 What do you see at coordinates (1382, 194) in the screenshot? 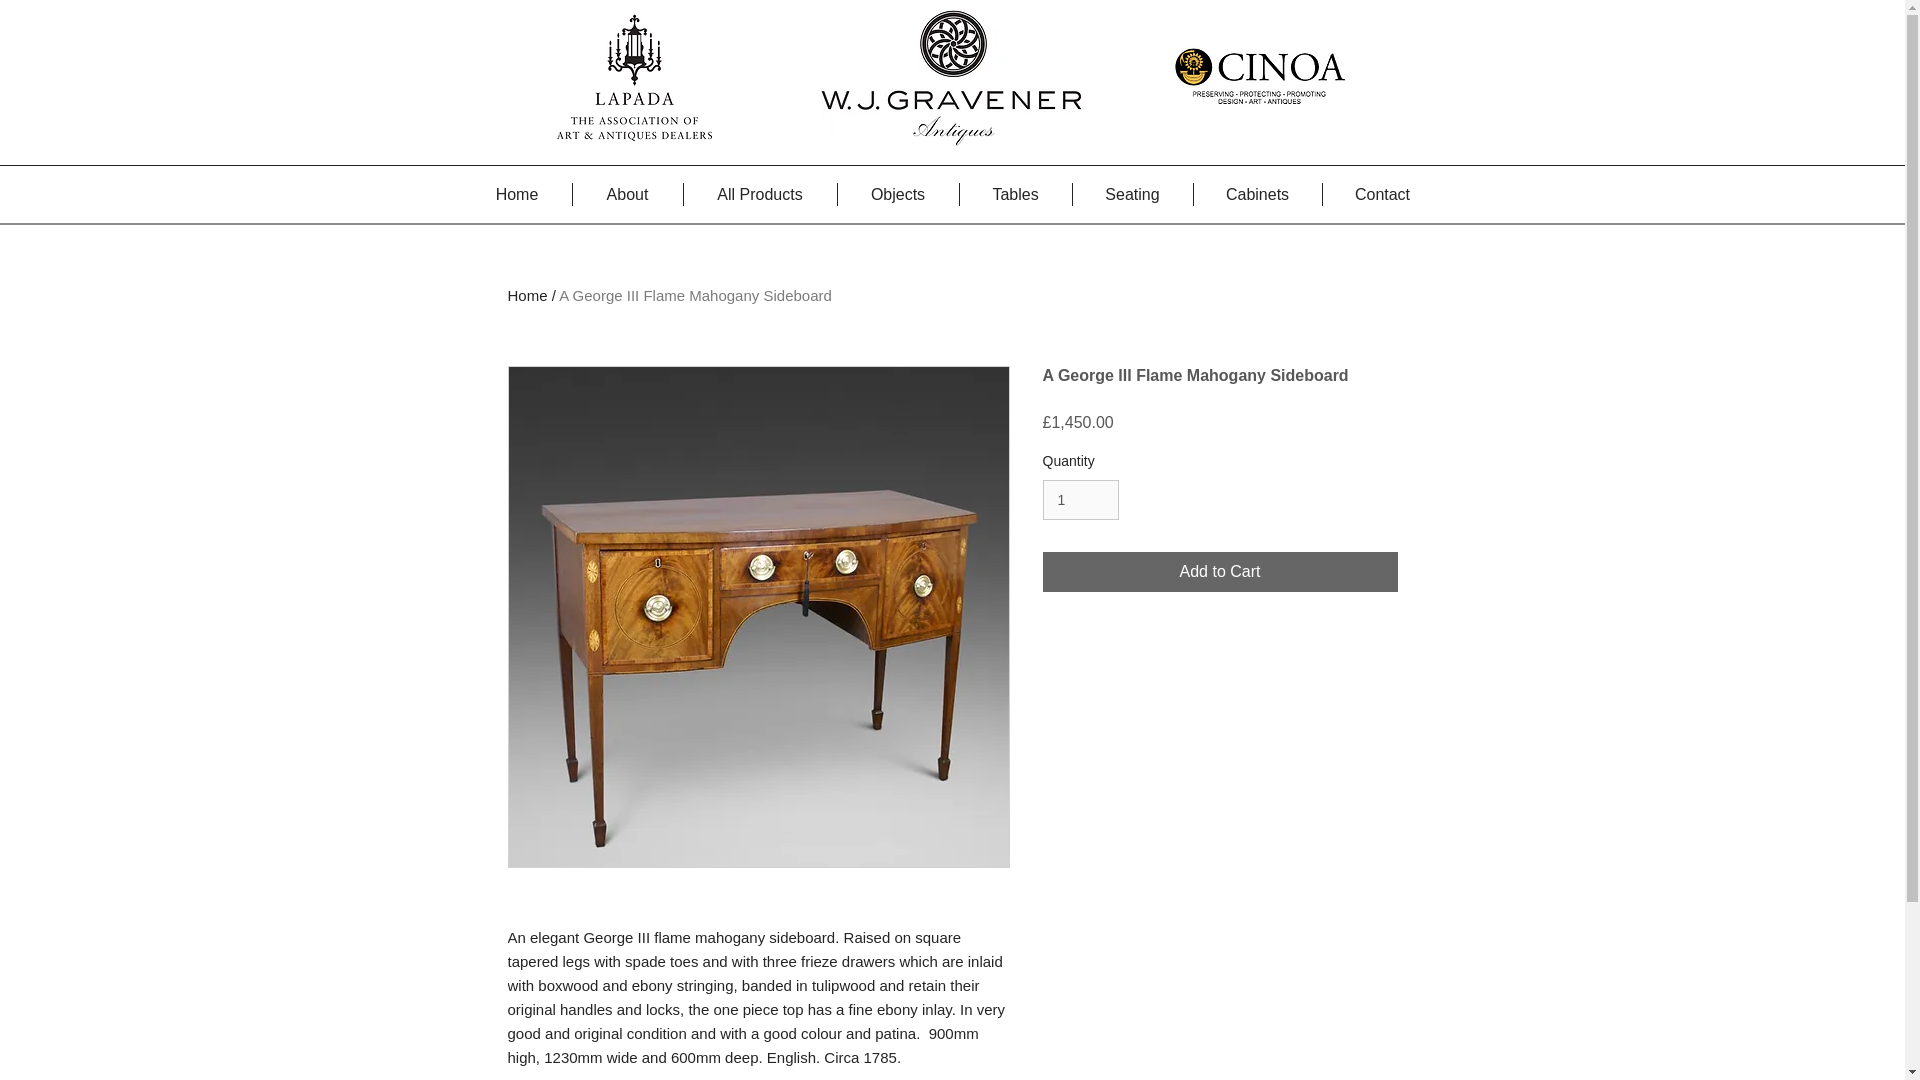
I see `Contact` at bounding box center [1382, 194].